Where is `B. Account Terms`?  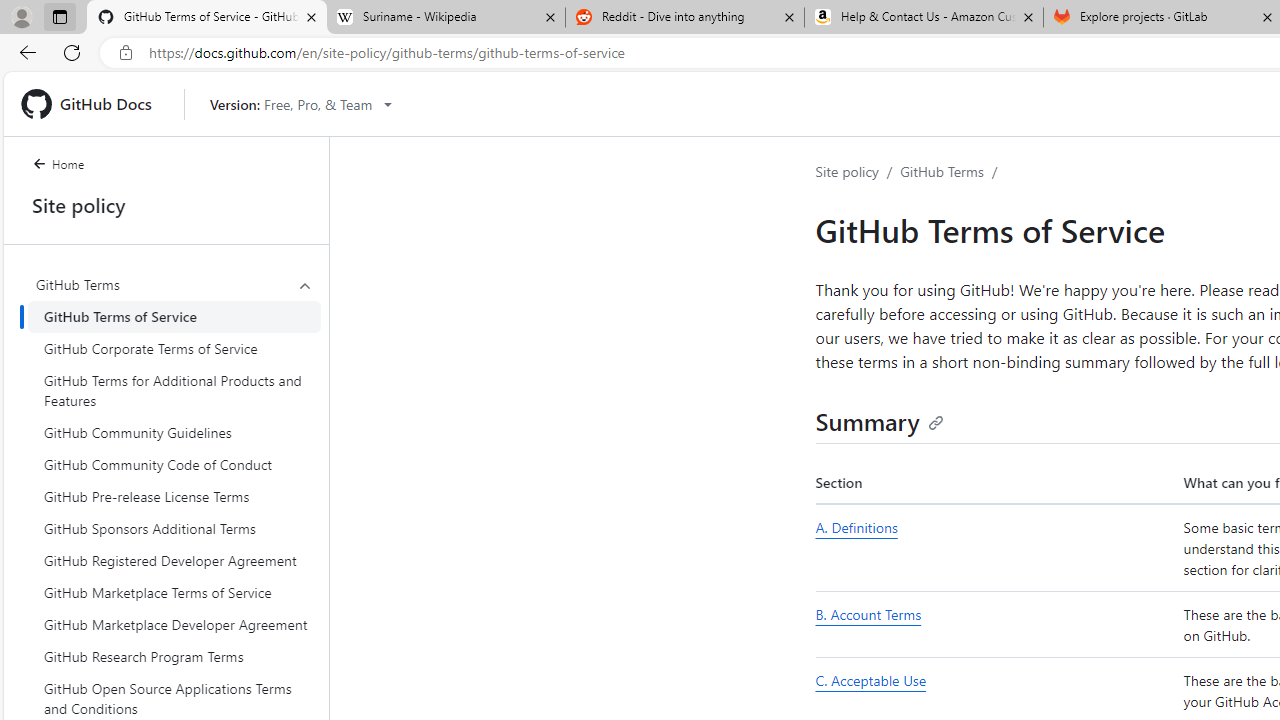
B. Account Terms is located at coordinates (996, 624).